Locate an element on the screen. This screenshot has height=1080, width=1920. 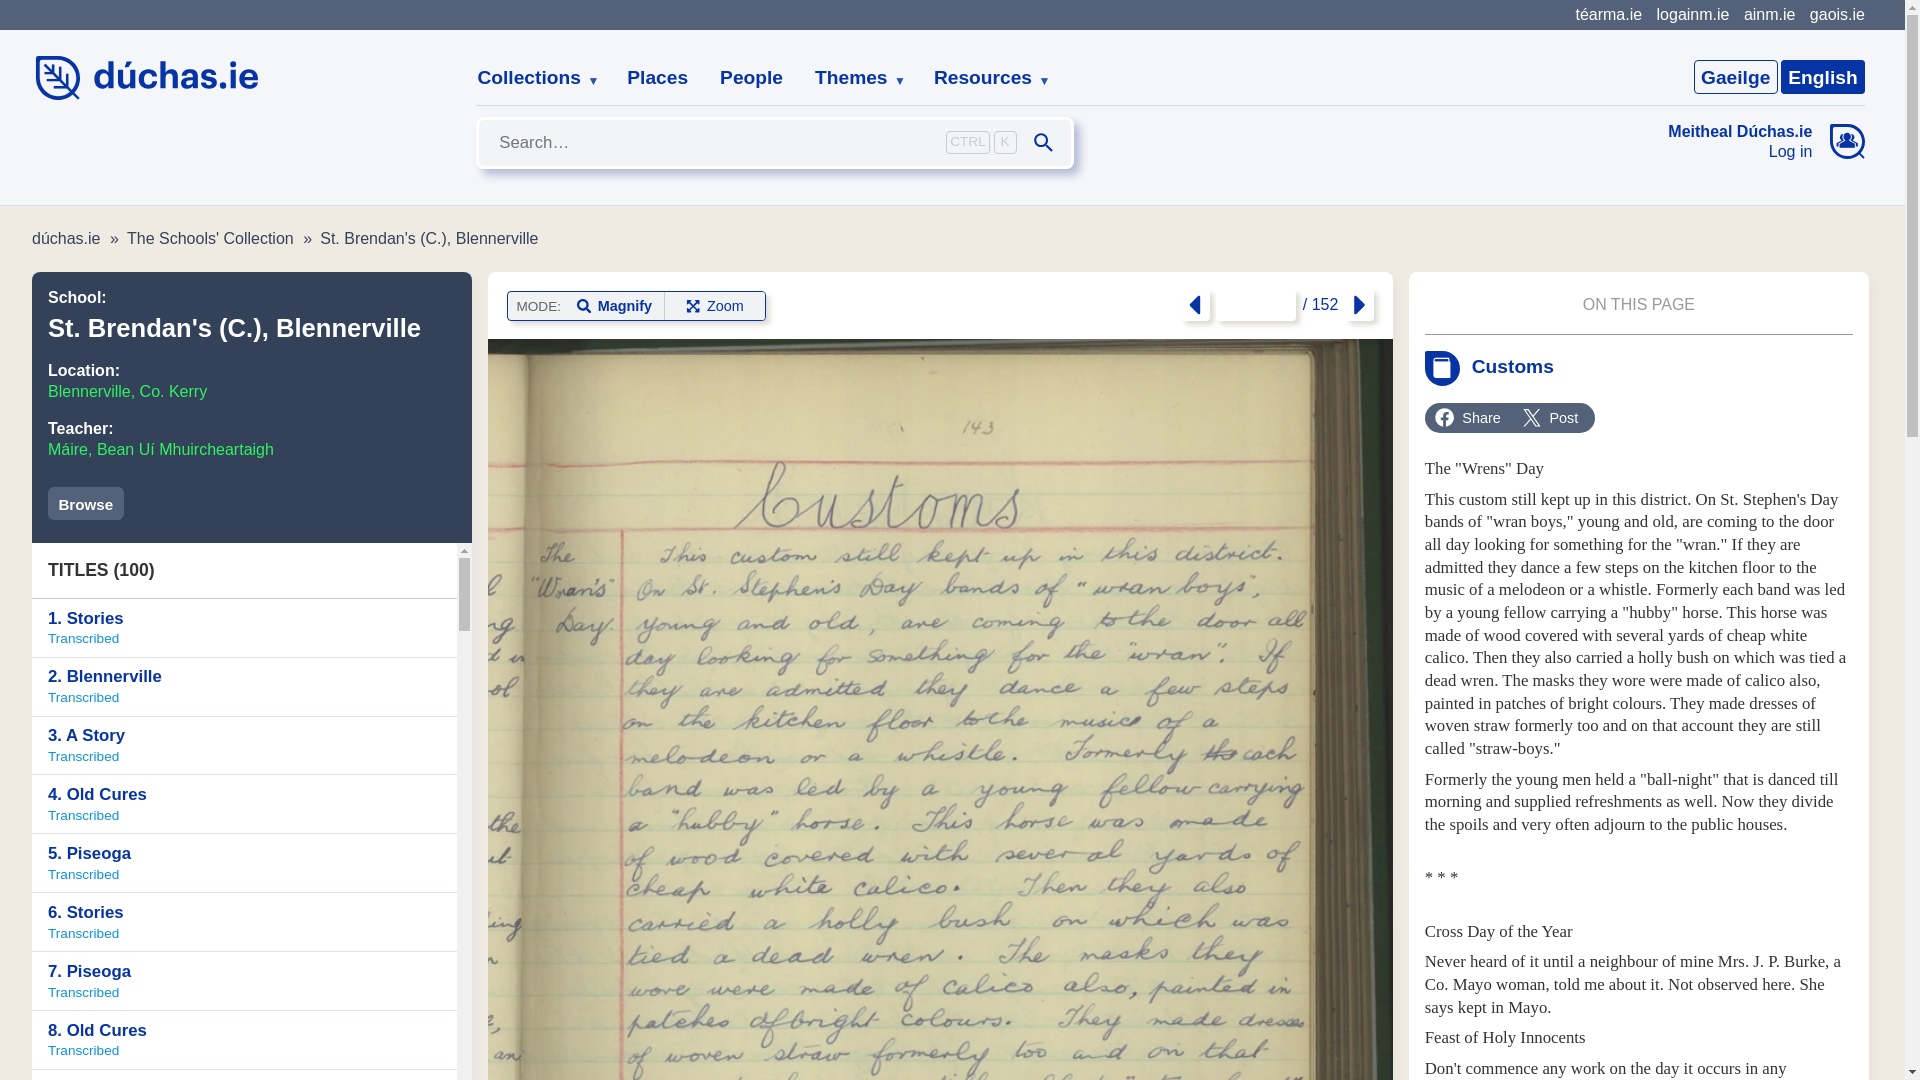
English is located at coordinates (86, 503).